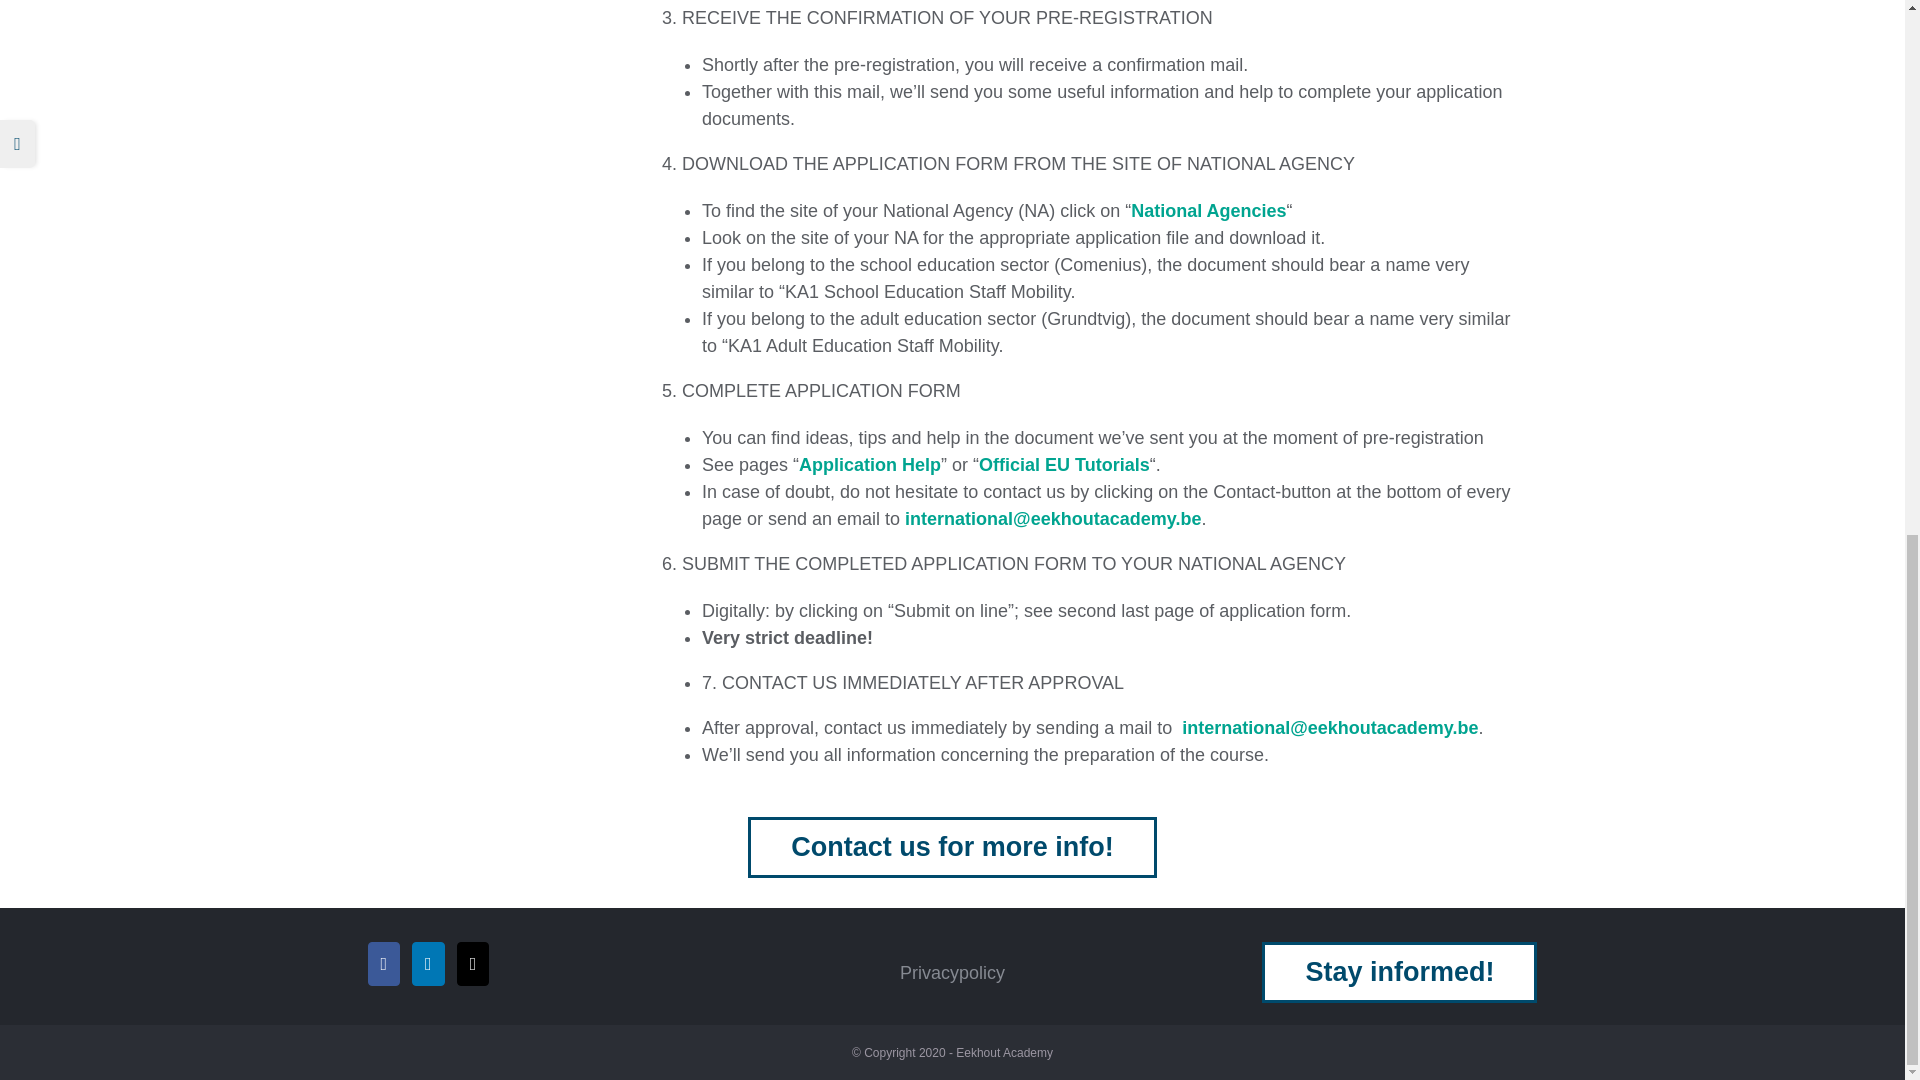 Image resolution: width=1920 pixels, height=1080 pixels. I want to click on Application Help, so click(869, 464).